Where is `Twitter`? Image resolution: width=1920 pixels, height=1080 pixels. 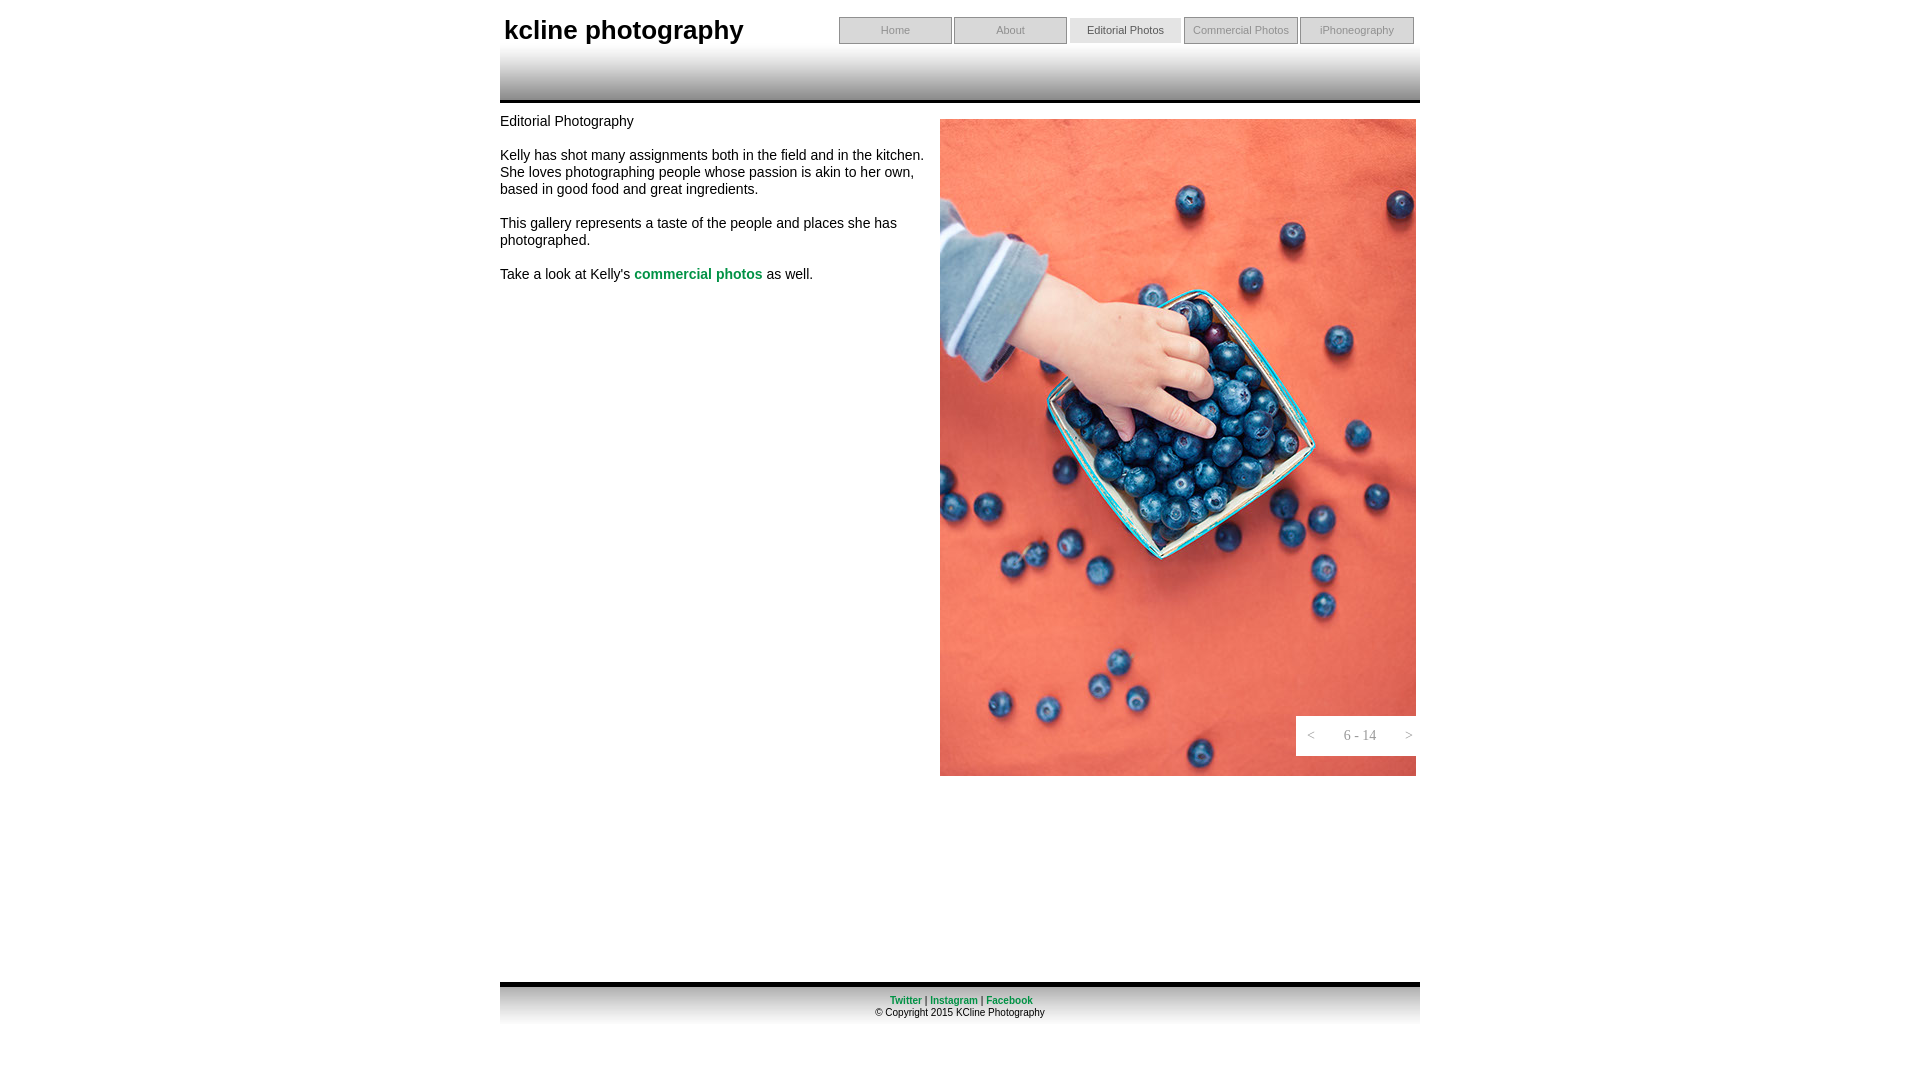 Twitter is located at coordinates (908, 1000).